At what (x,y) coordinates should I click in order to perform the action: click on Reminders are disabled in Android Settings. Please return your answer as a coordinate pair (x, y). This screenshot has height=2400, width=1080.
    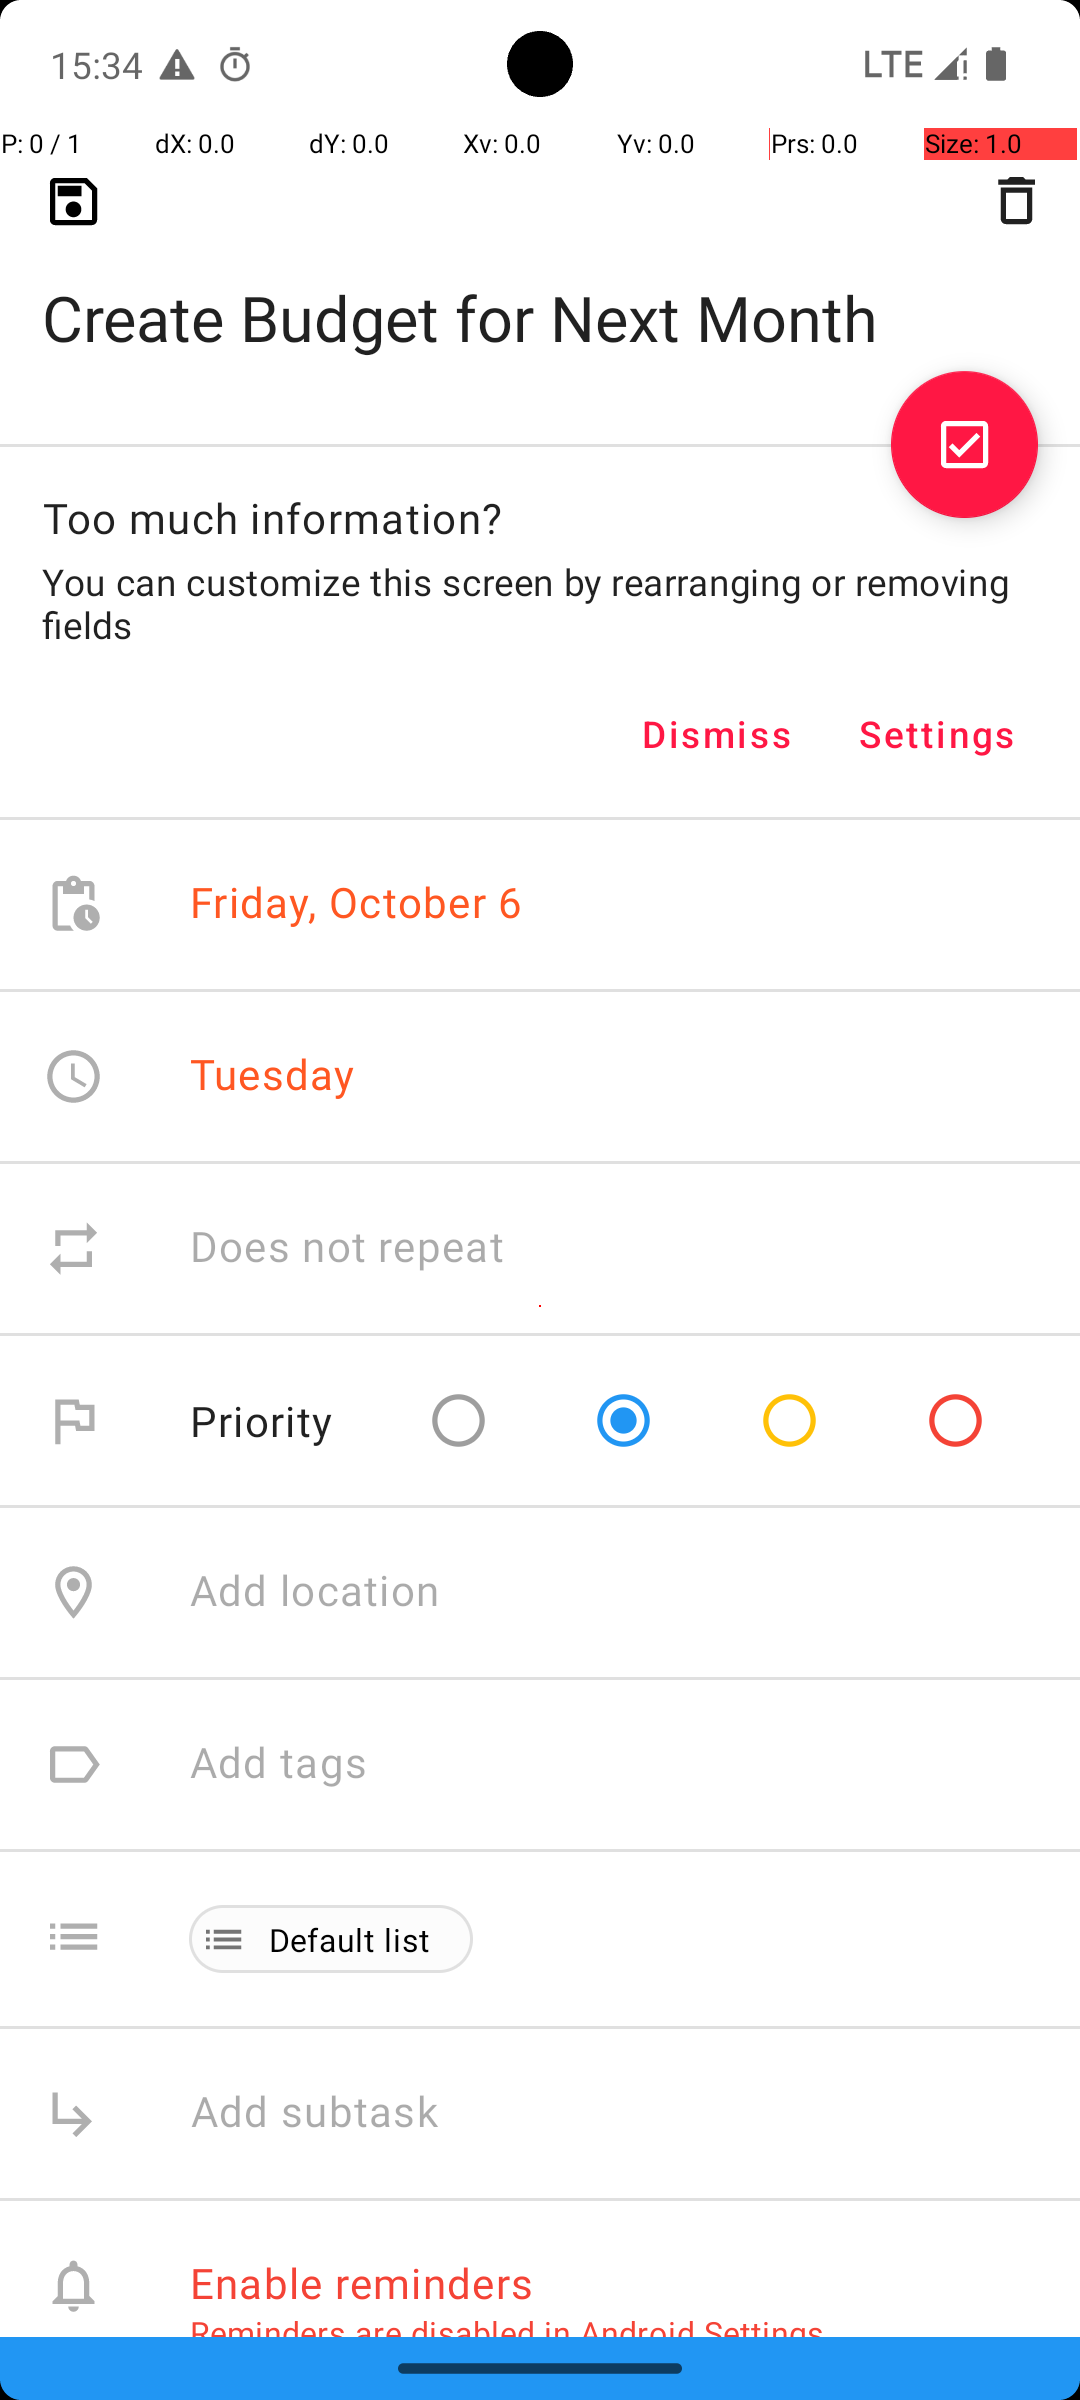
    Looking at the image, I should click on (507, 2332).